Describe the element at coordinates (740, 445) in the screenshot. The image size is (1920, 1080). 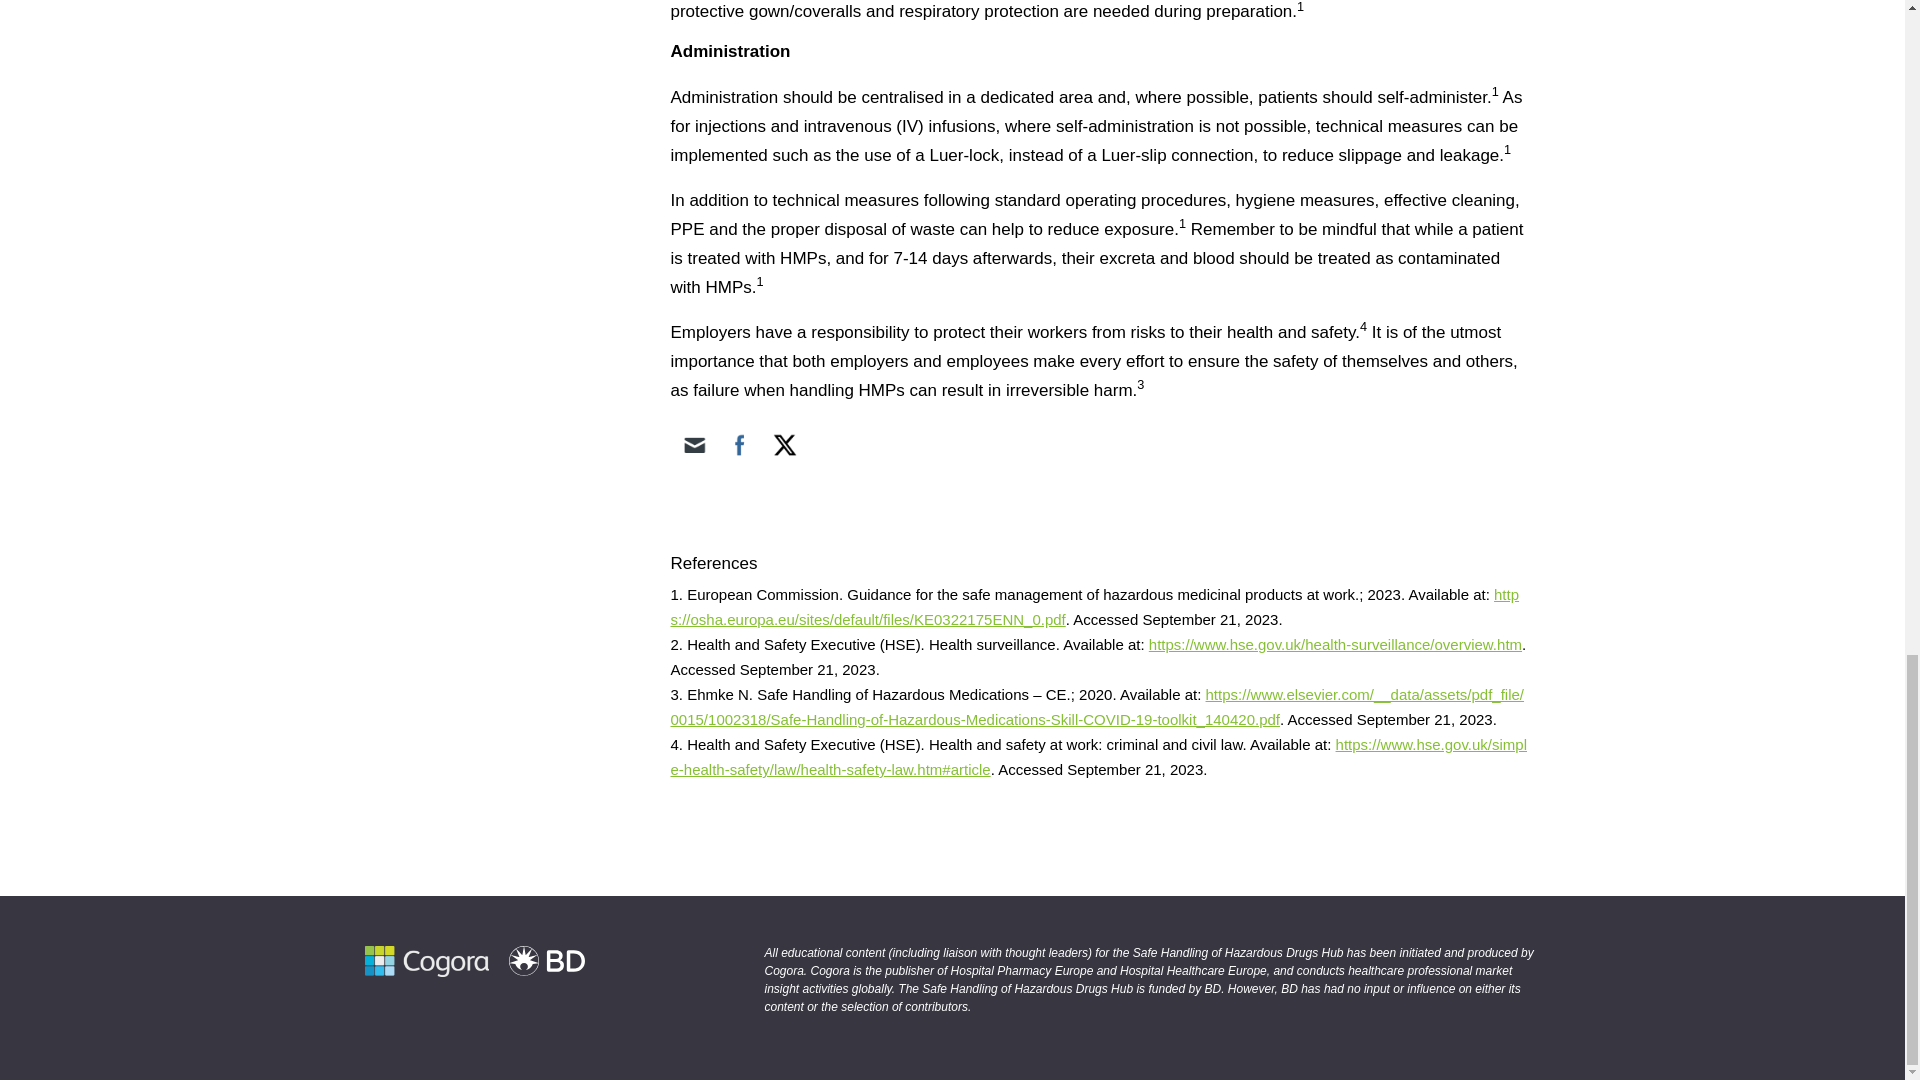
I see `Facebook` at that location.